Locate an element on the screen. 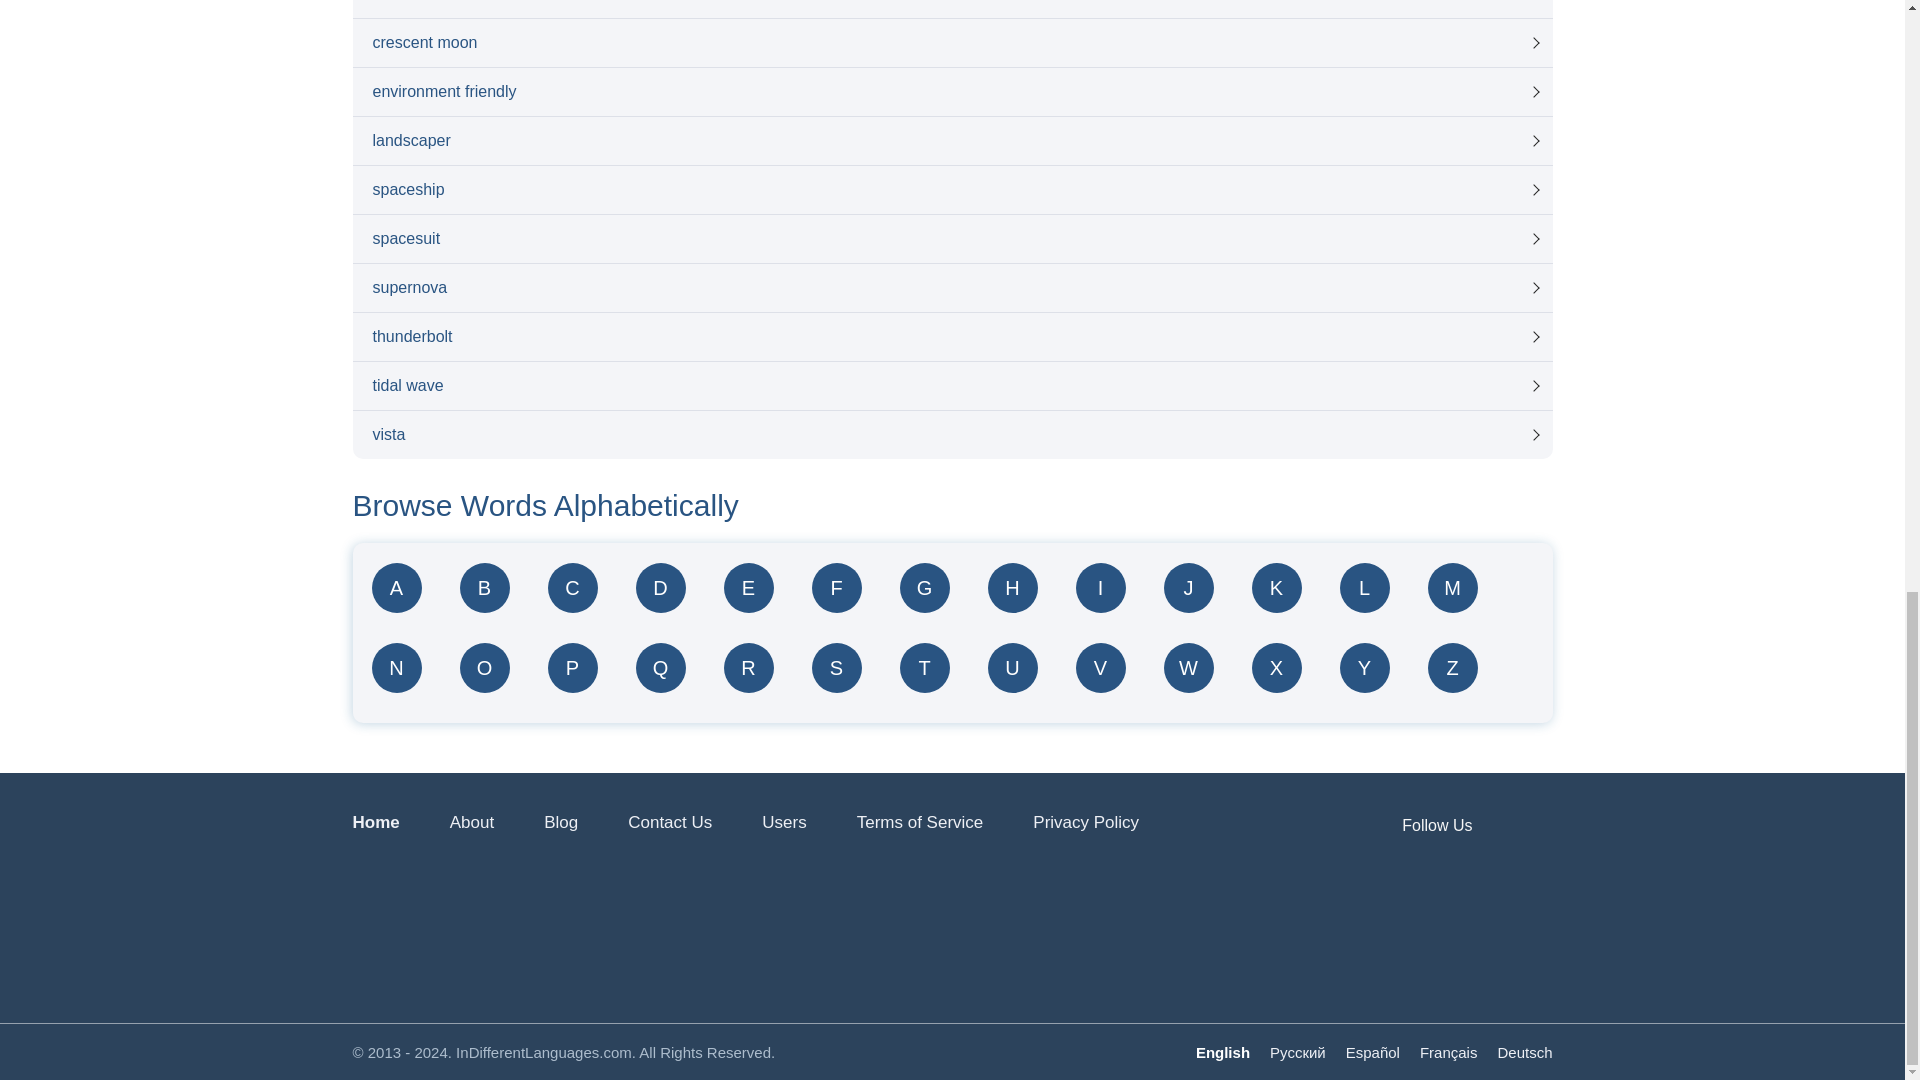  spaceship is located at coordinates (951, 190).